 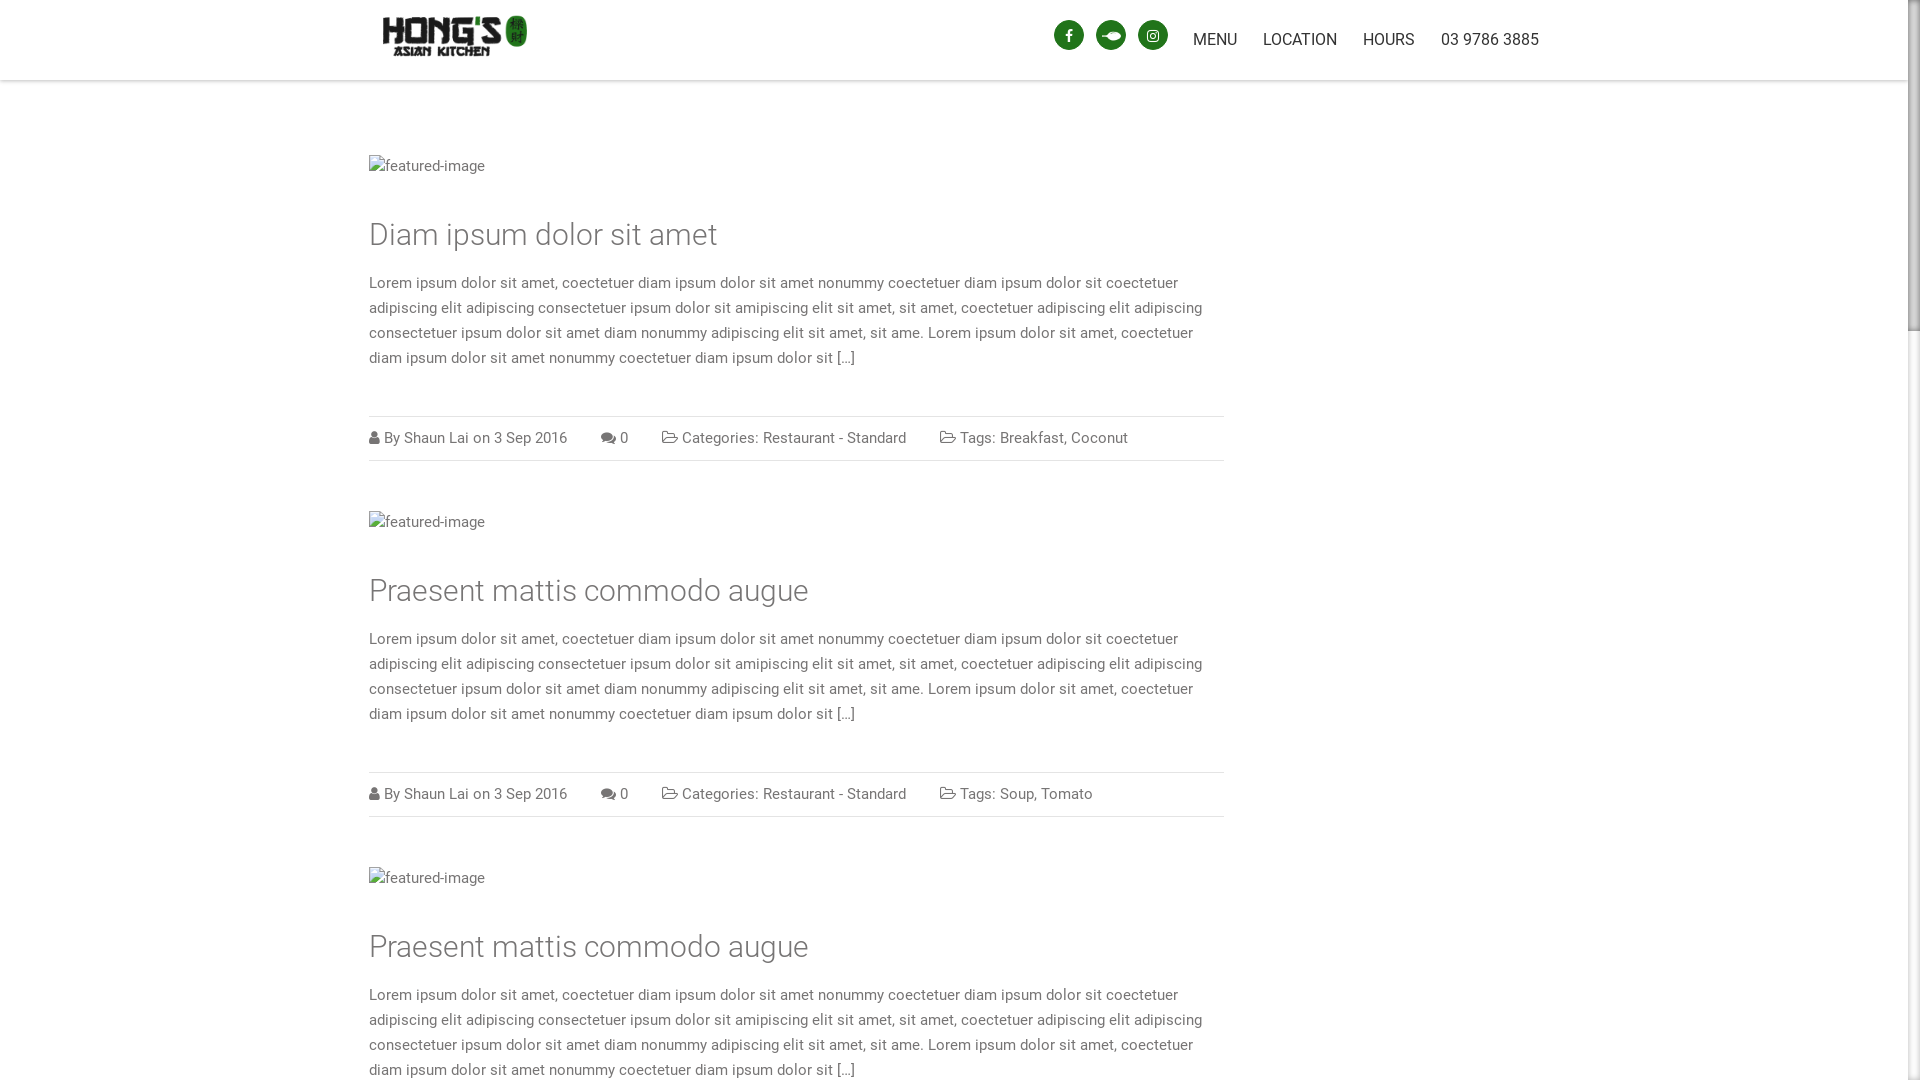 I want to click on Coconut, so click(x=1100, y=438).